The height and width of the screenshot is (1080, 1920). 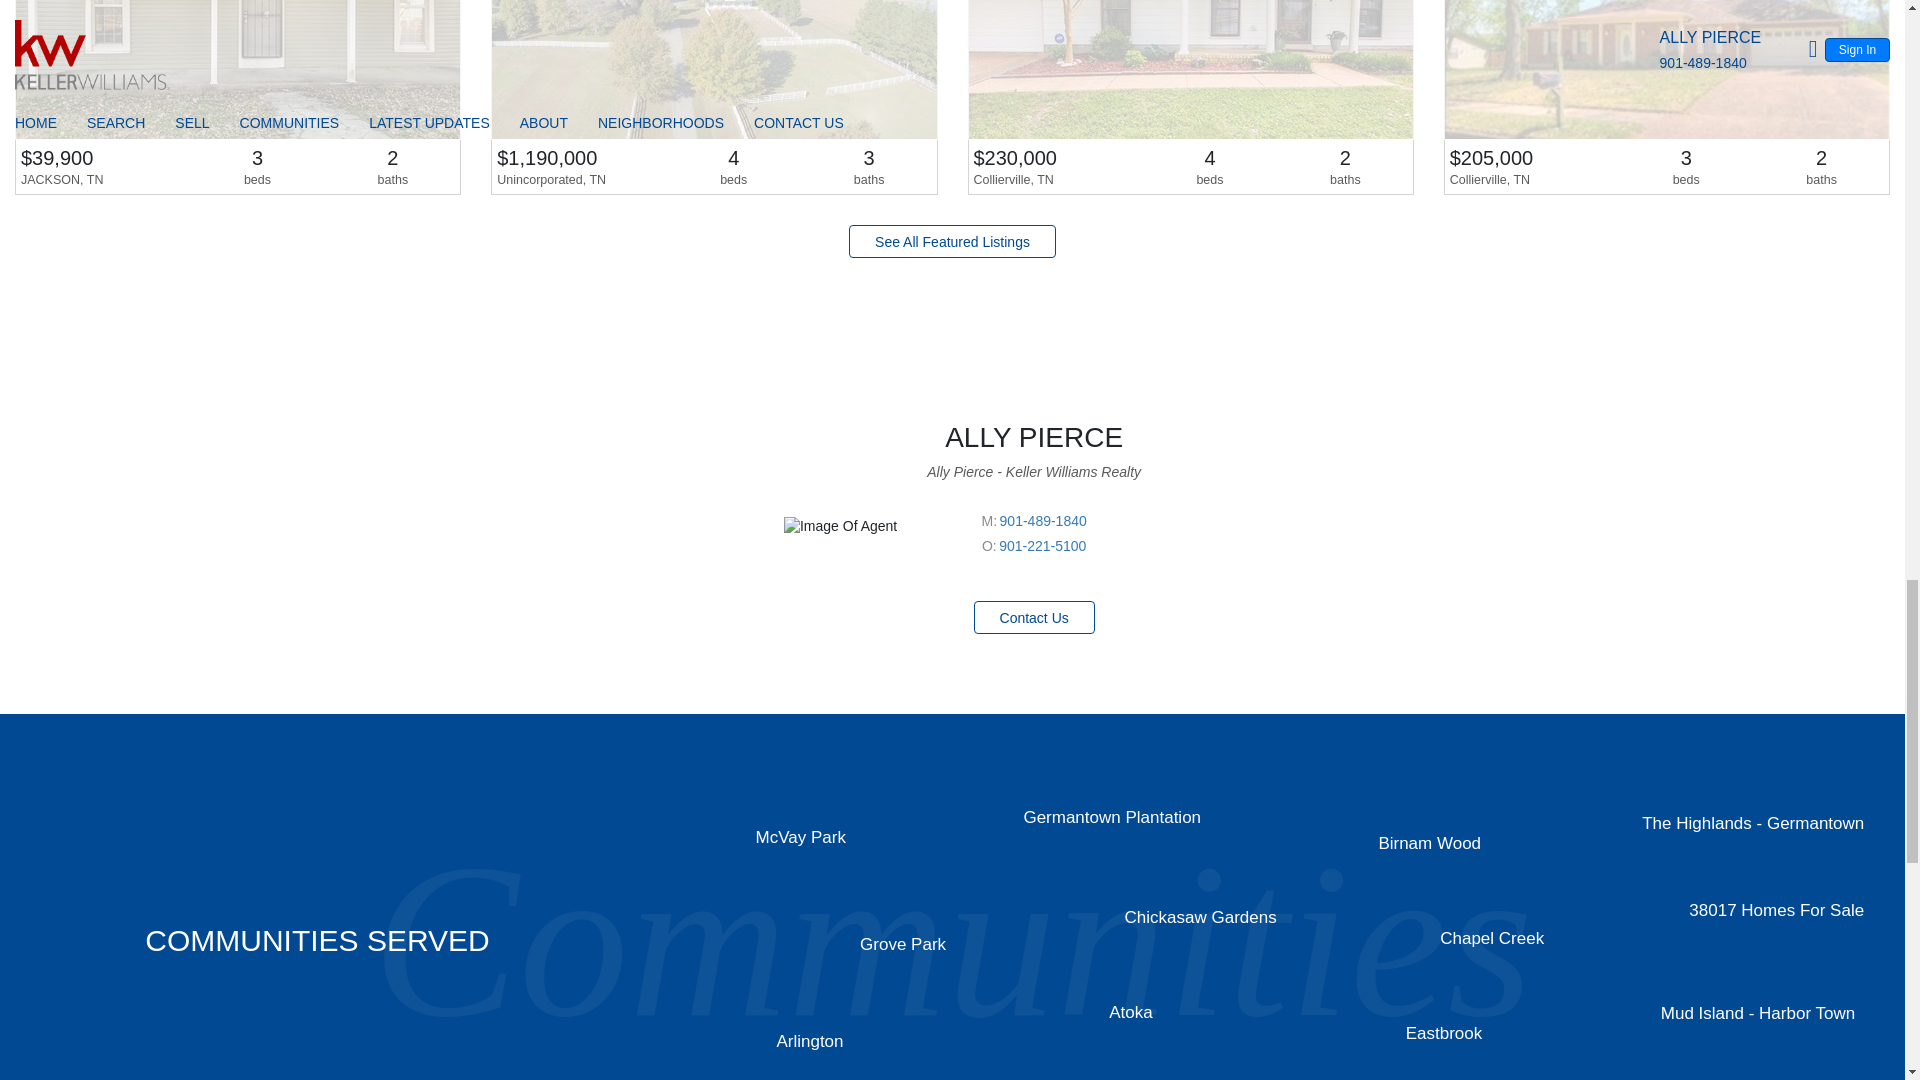 What do you see at coordinates (1034, 616) in the screenshot?
I see `Contact Us` at bounding box center [1034, 616].